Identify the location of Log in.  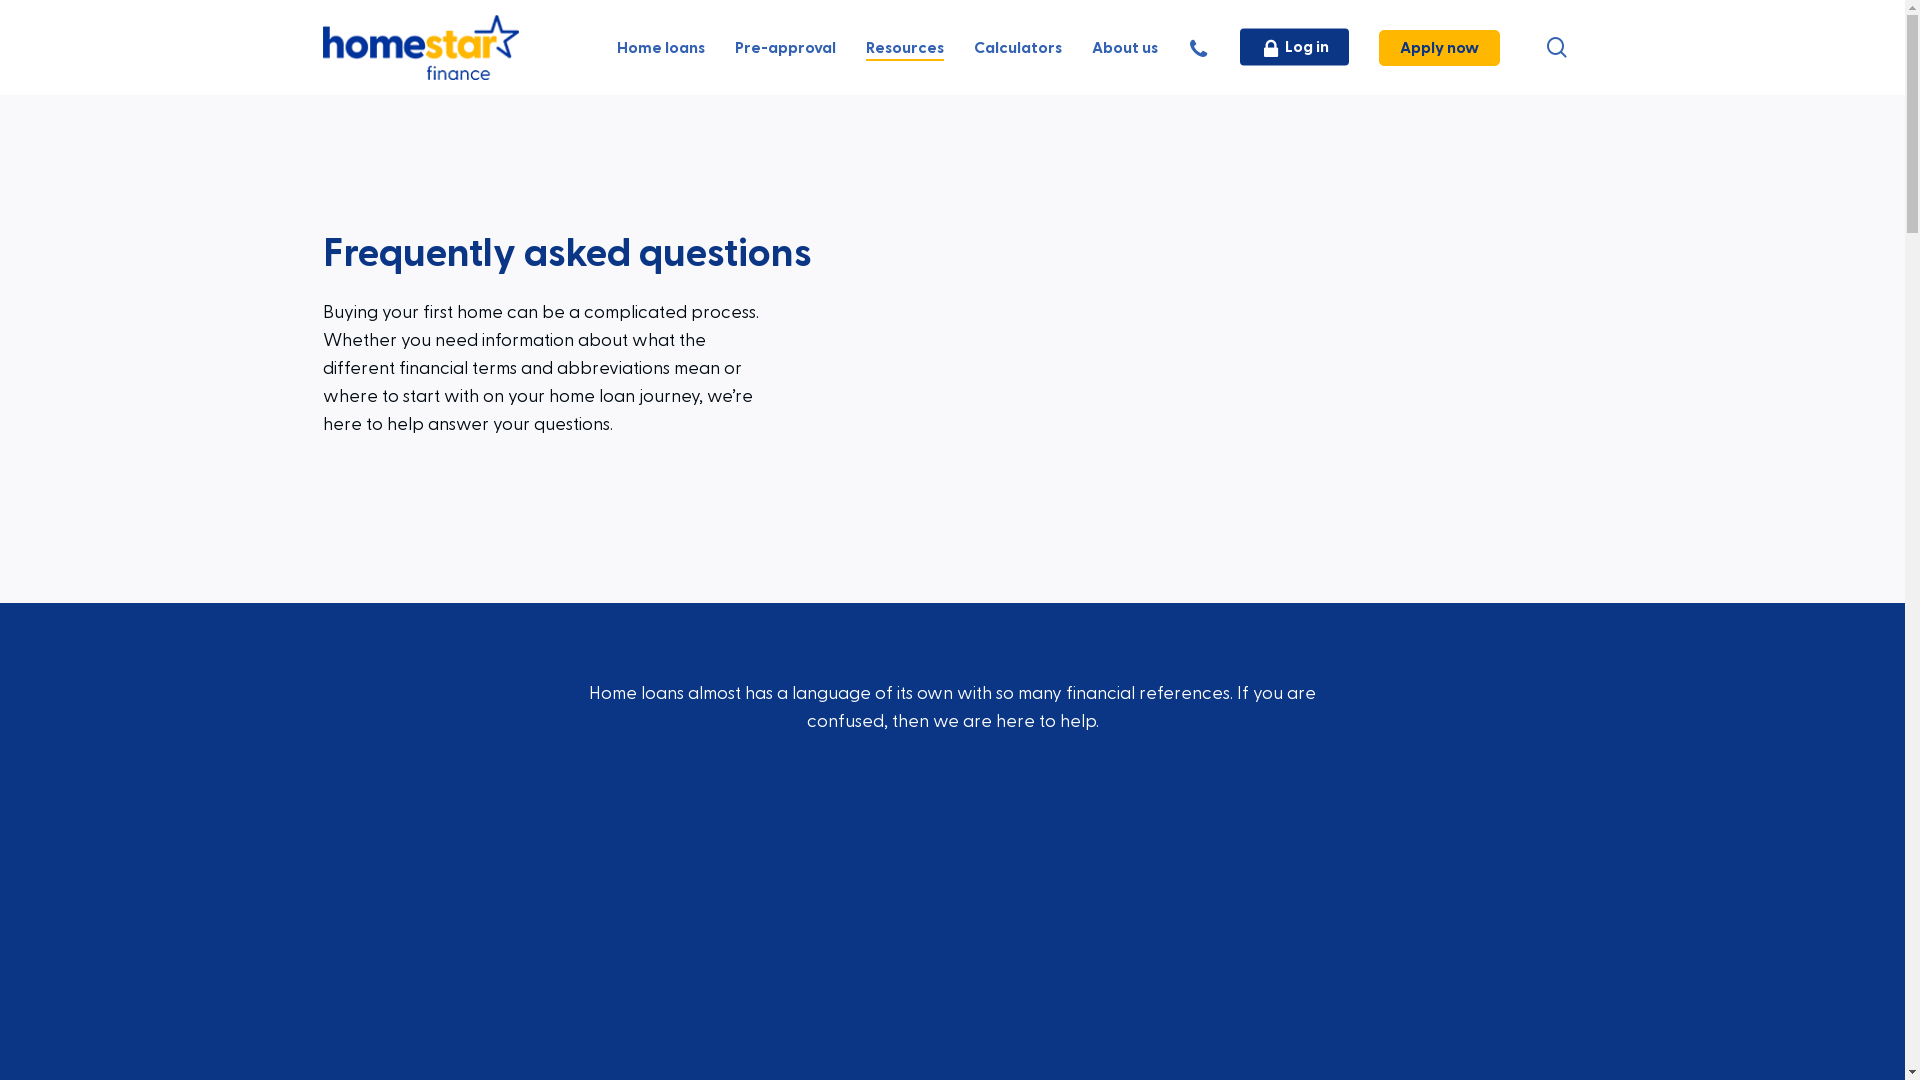
(1294, 47).